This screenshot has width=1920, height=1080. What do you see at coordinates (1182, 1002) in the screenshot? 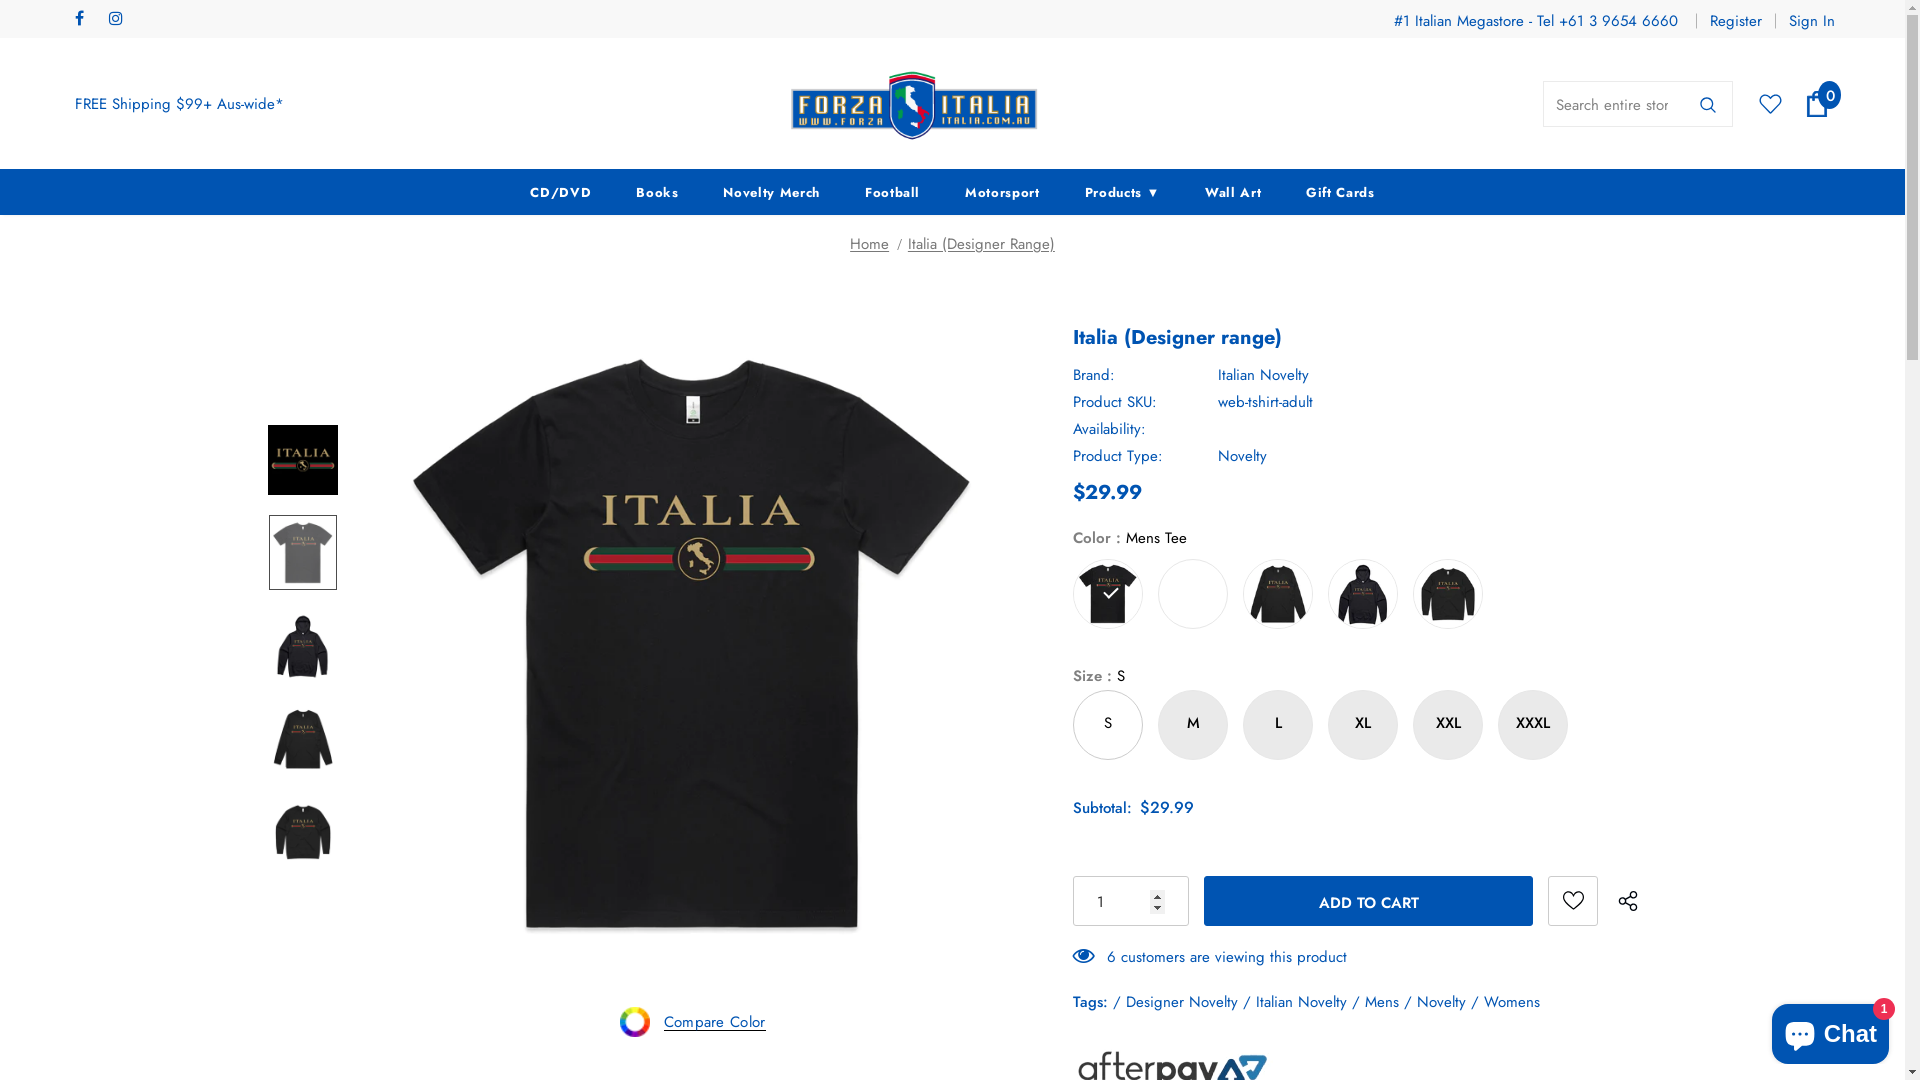
I see `Designer Novelty` at bounding box center [1182, 1002].